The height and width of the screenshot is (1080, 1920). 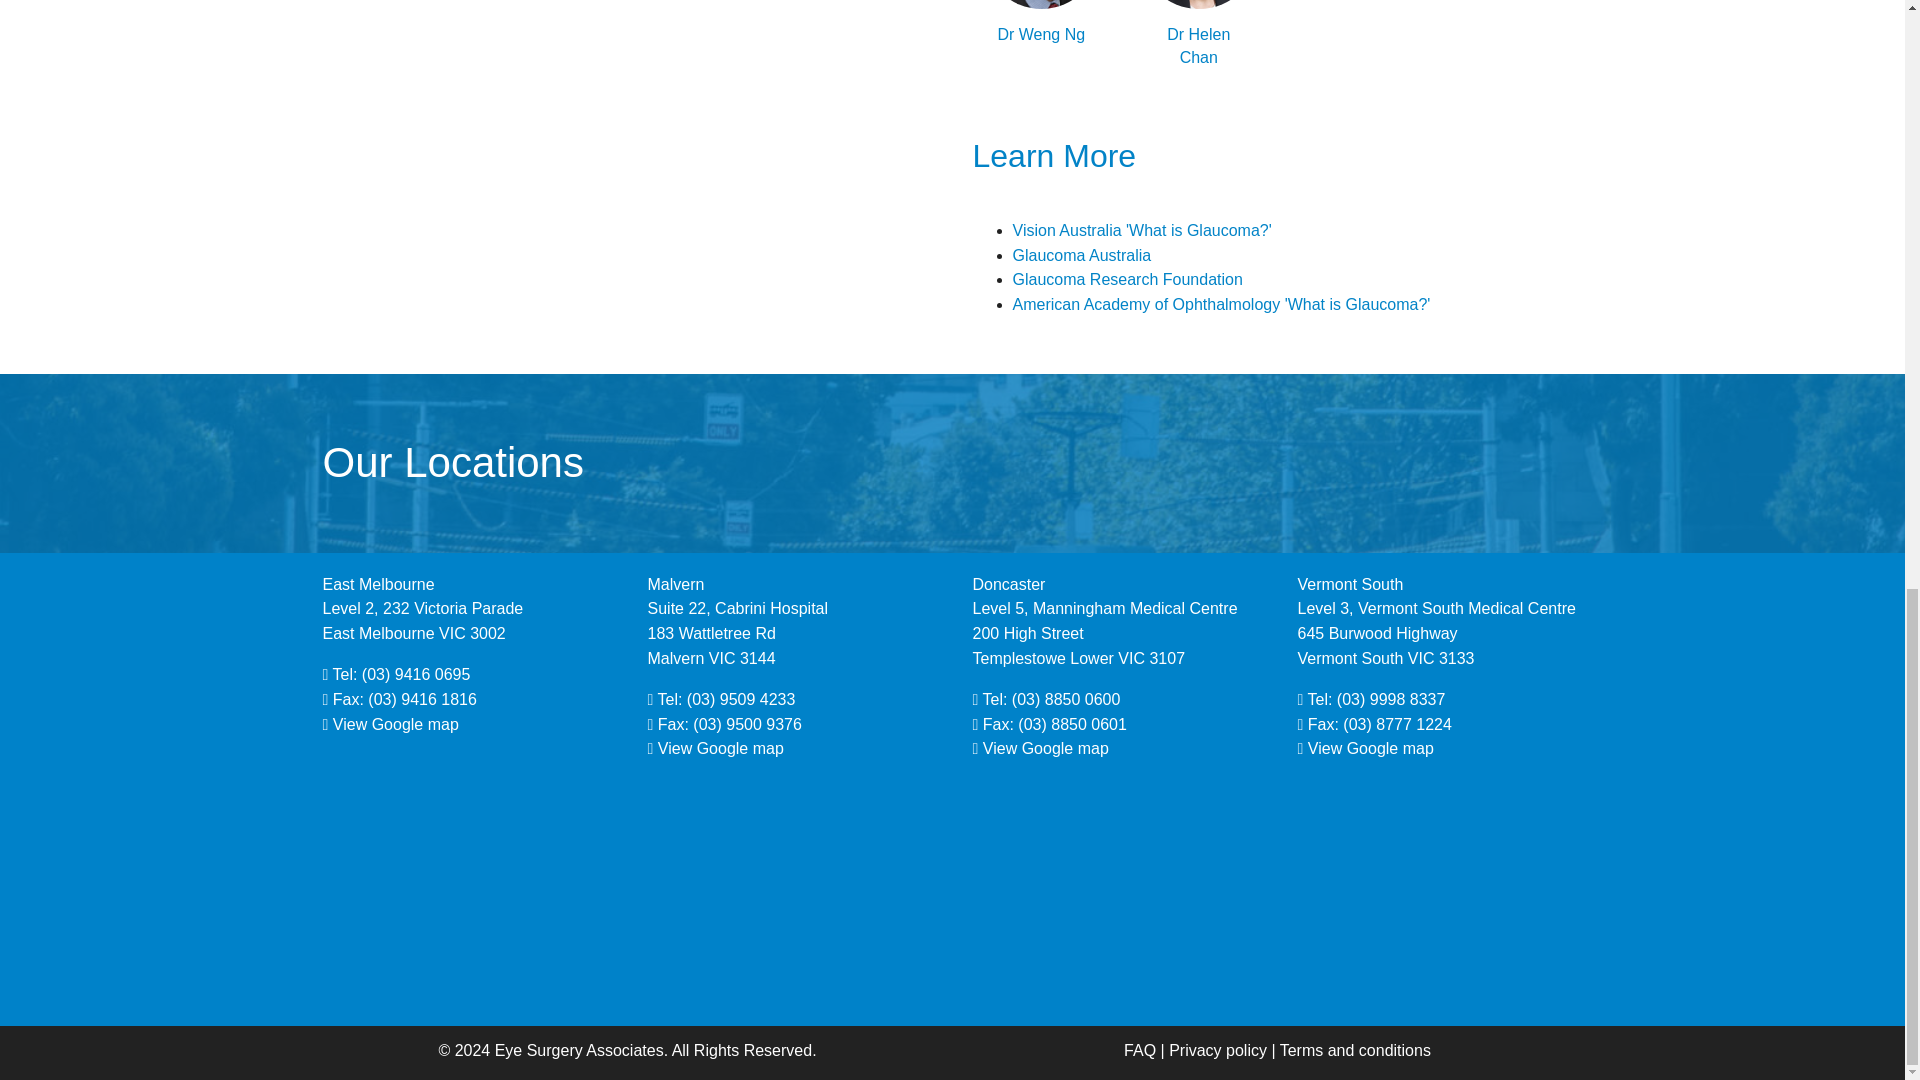 What do you see at coordinates (1040, 46) in the screenshot?
I see `Dr Weng Ng` at bounding box center [1040, 46].